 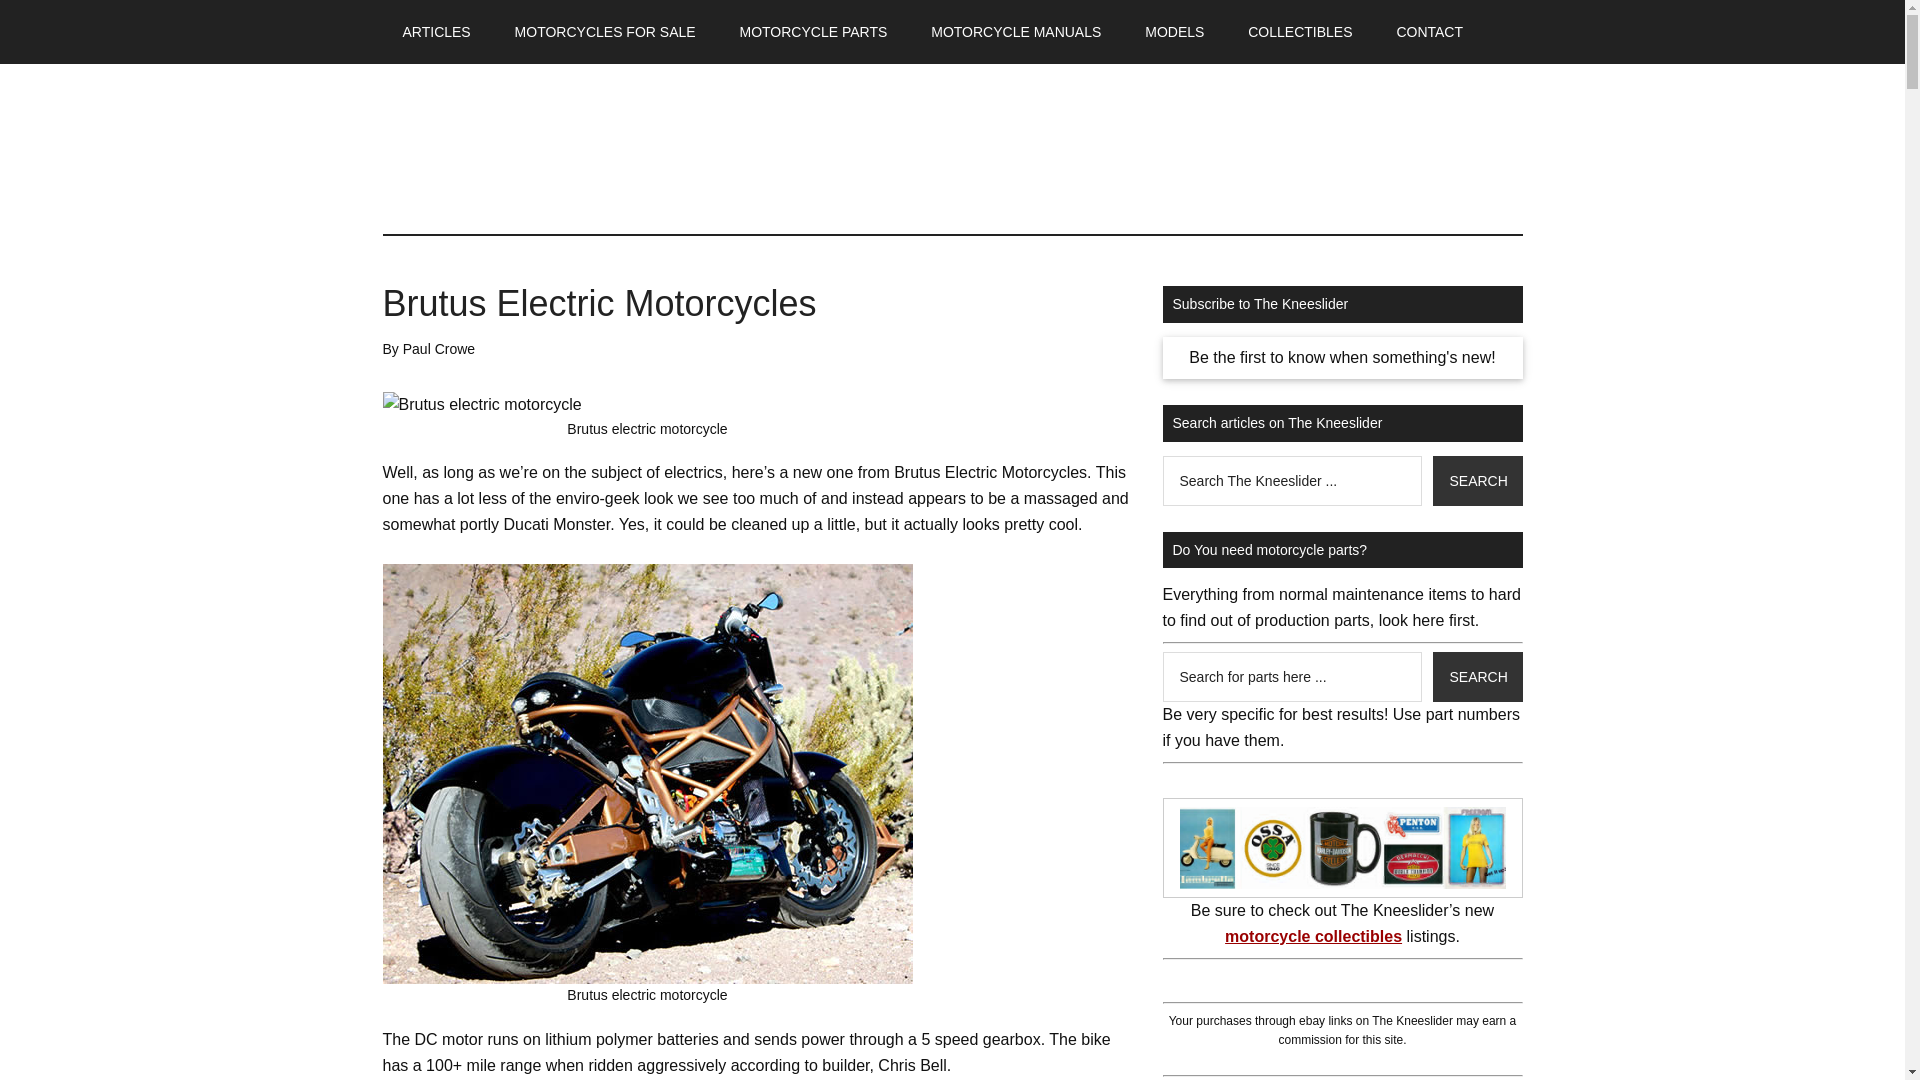 I want to click on CONTACT, so click(x=1429, y=32).